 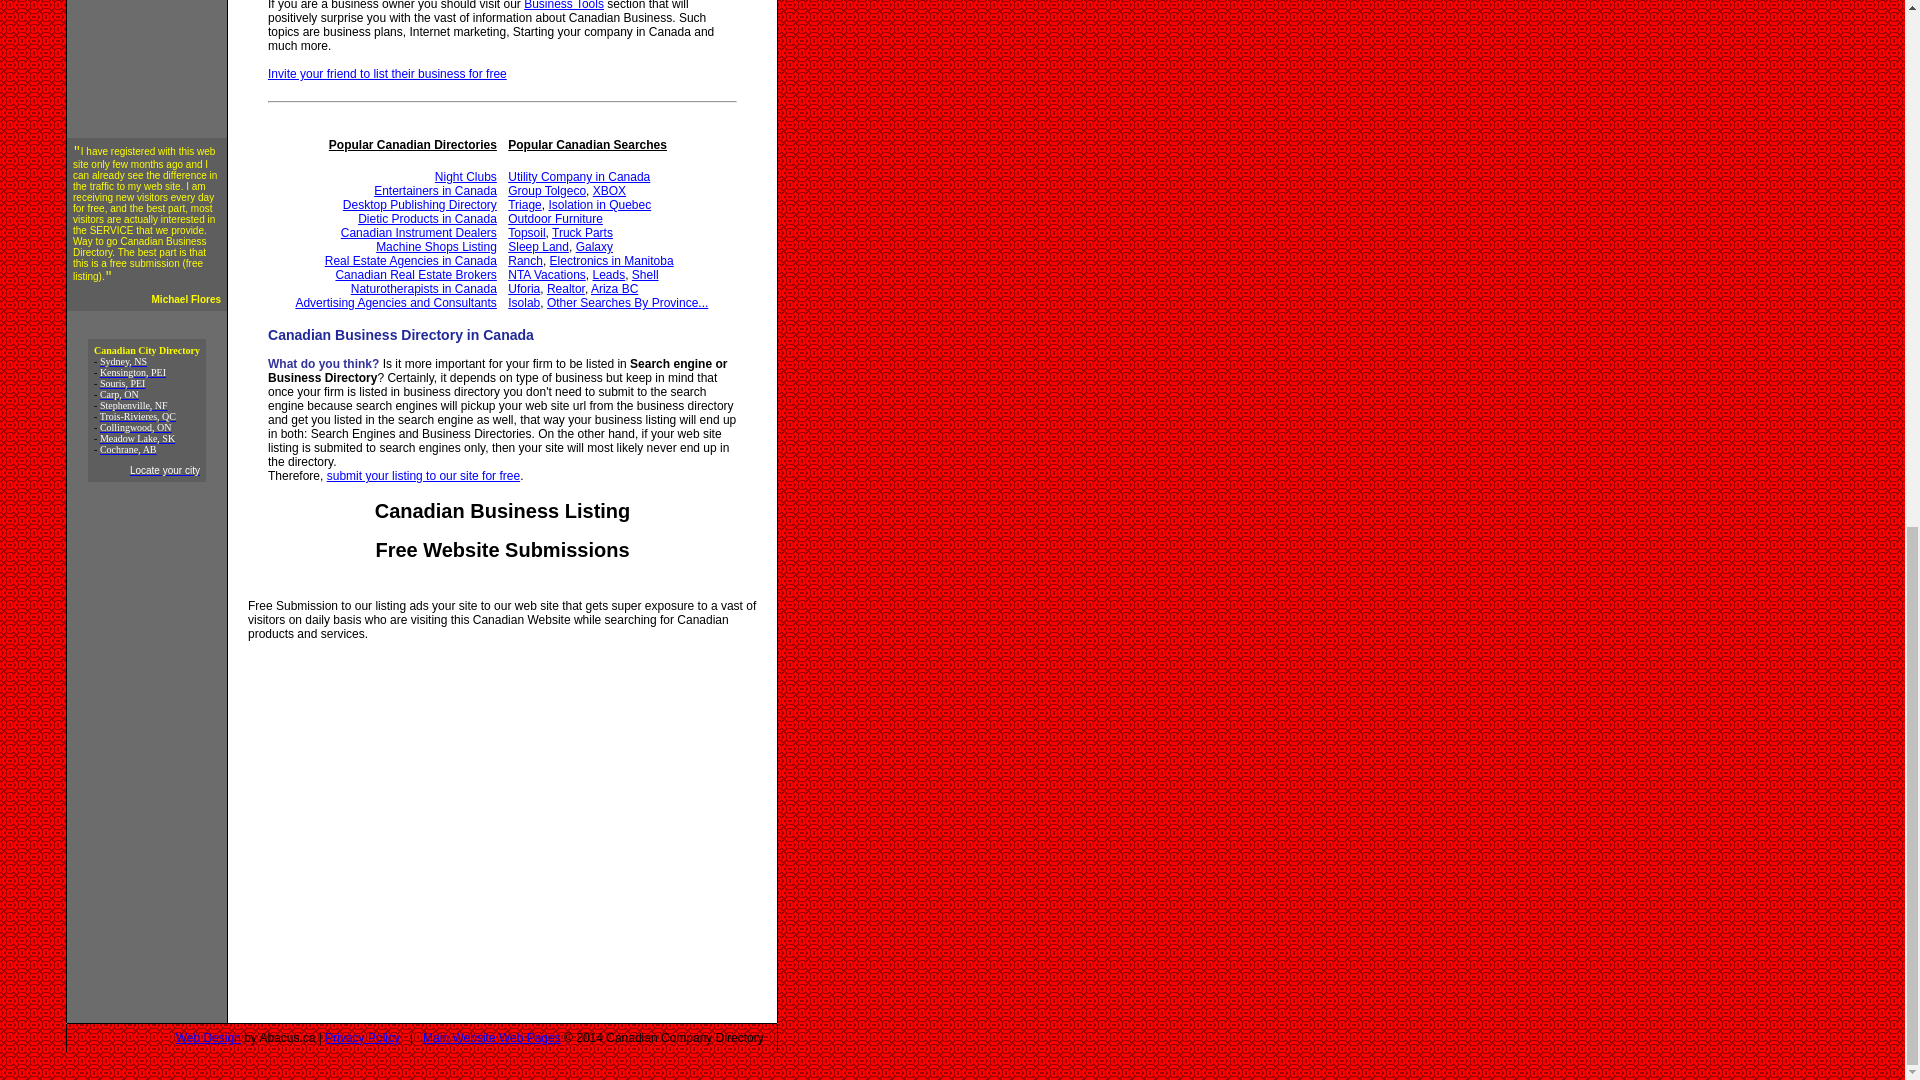 I want to click on Collingwood, ON, so click(x=136, y=428).